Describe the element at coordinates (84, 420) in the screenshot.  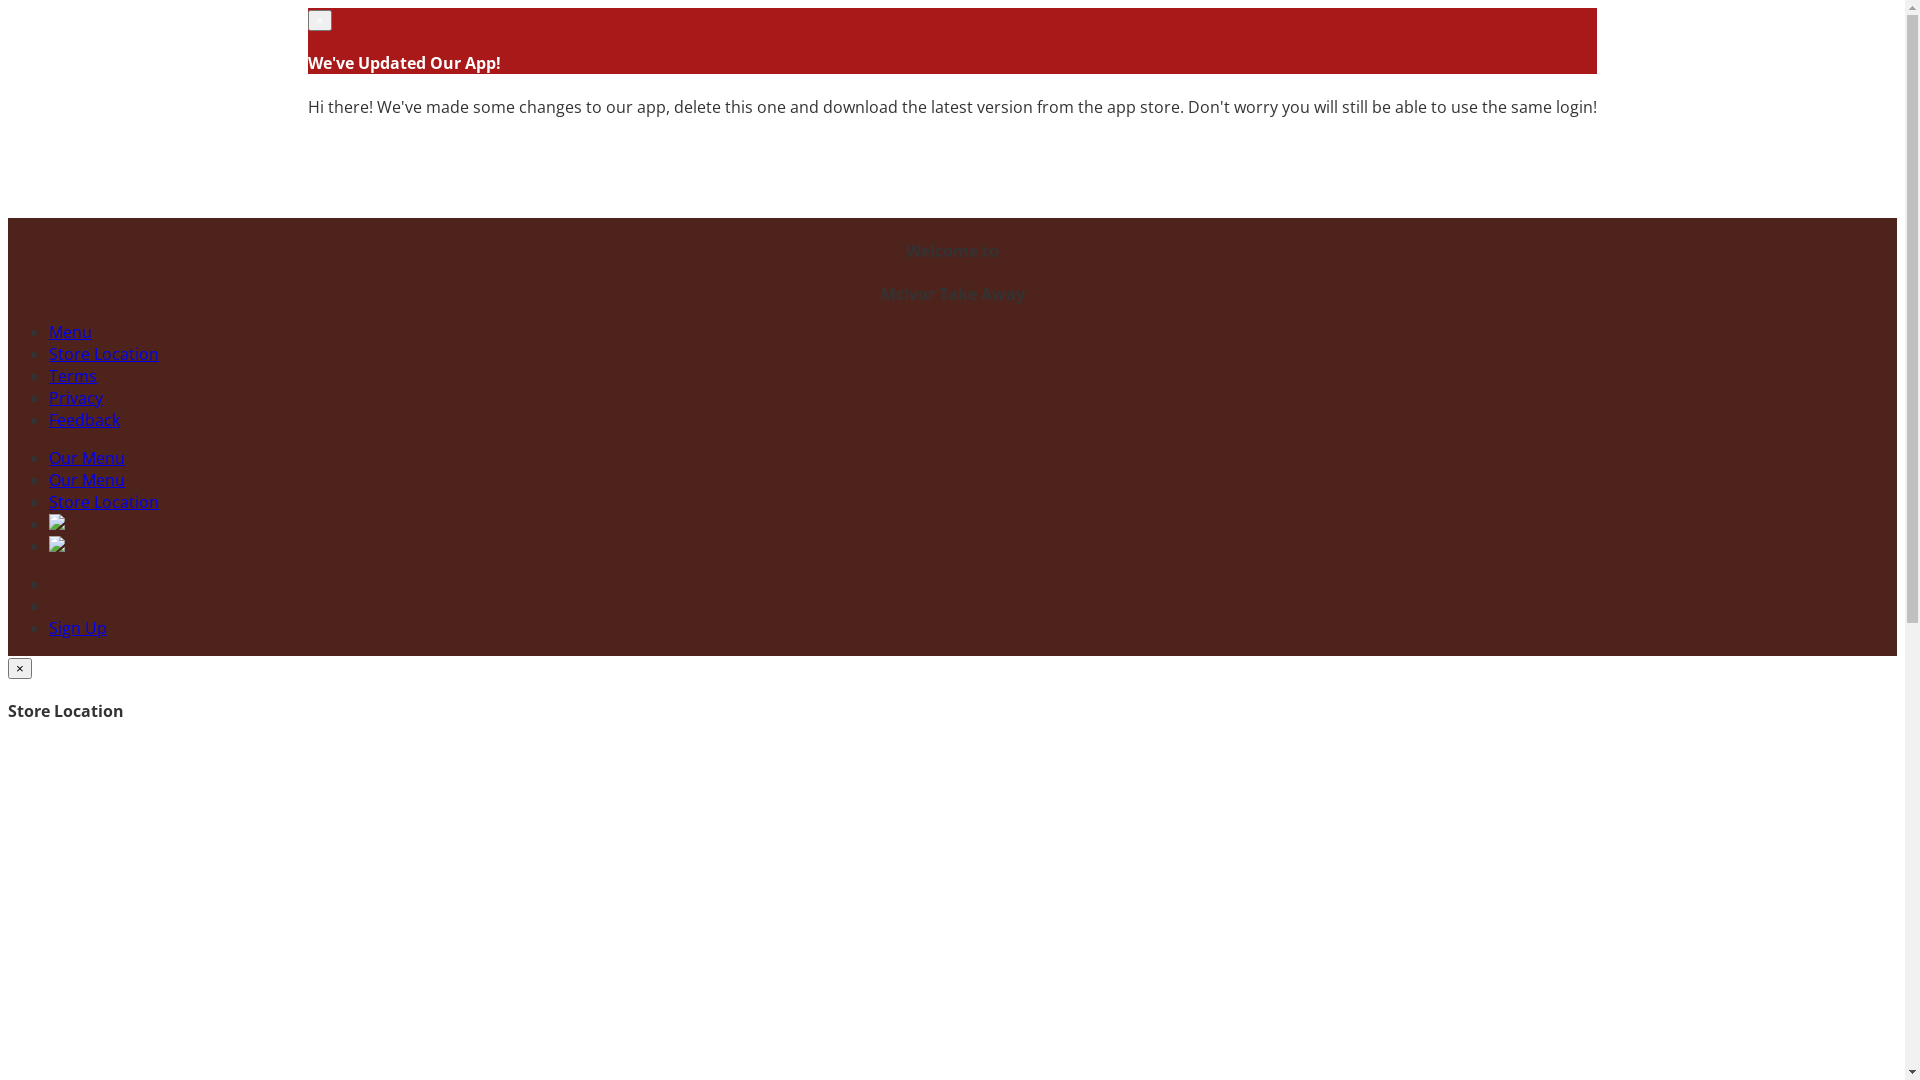
I see `Feedback` at that location.